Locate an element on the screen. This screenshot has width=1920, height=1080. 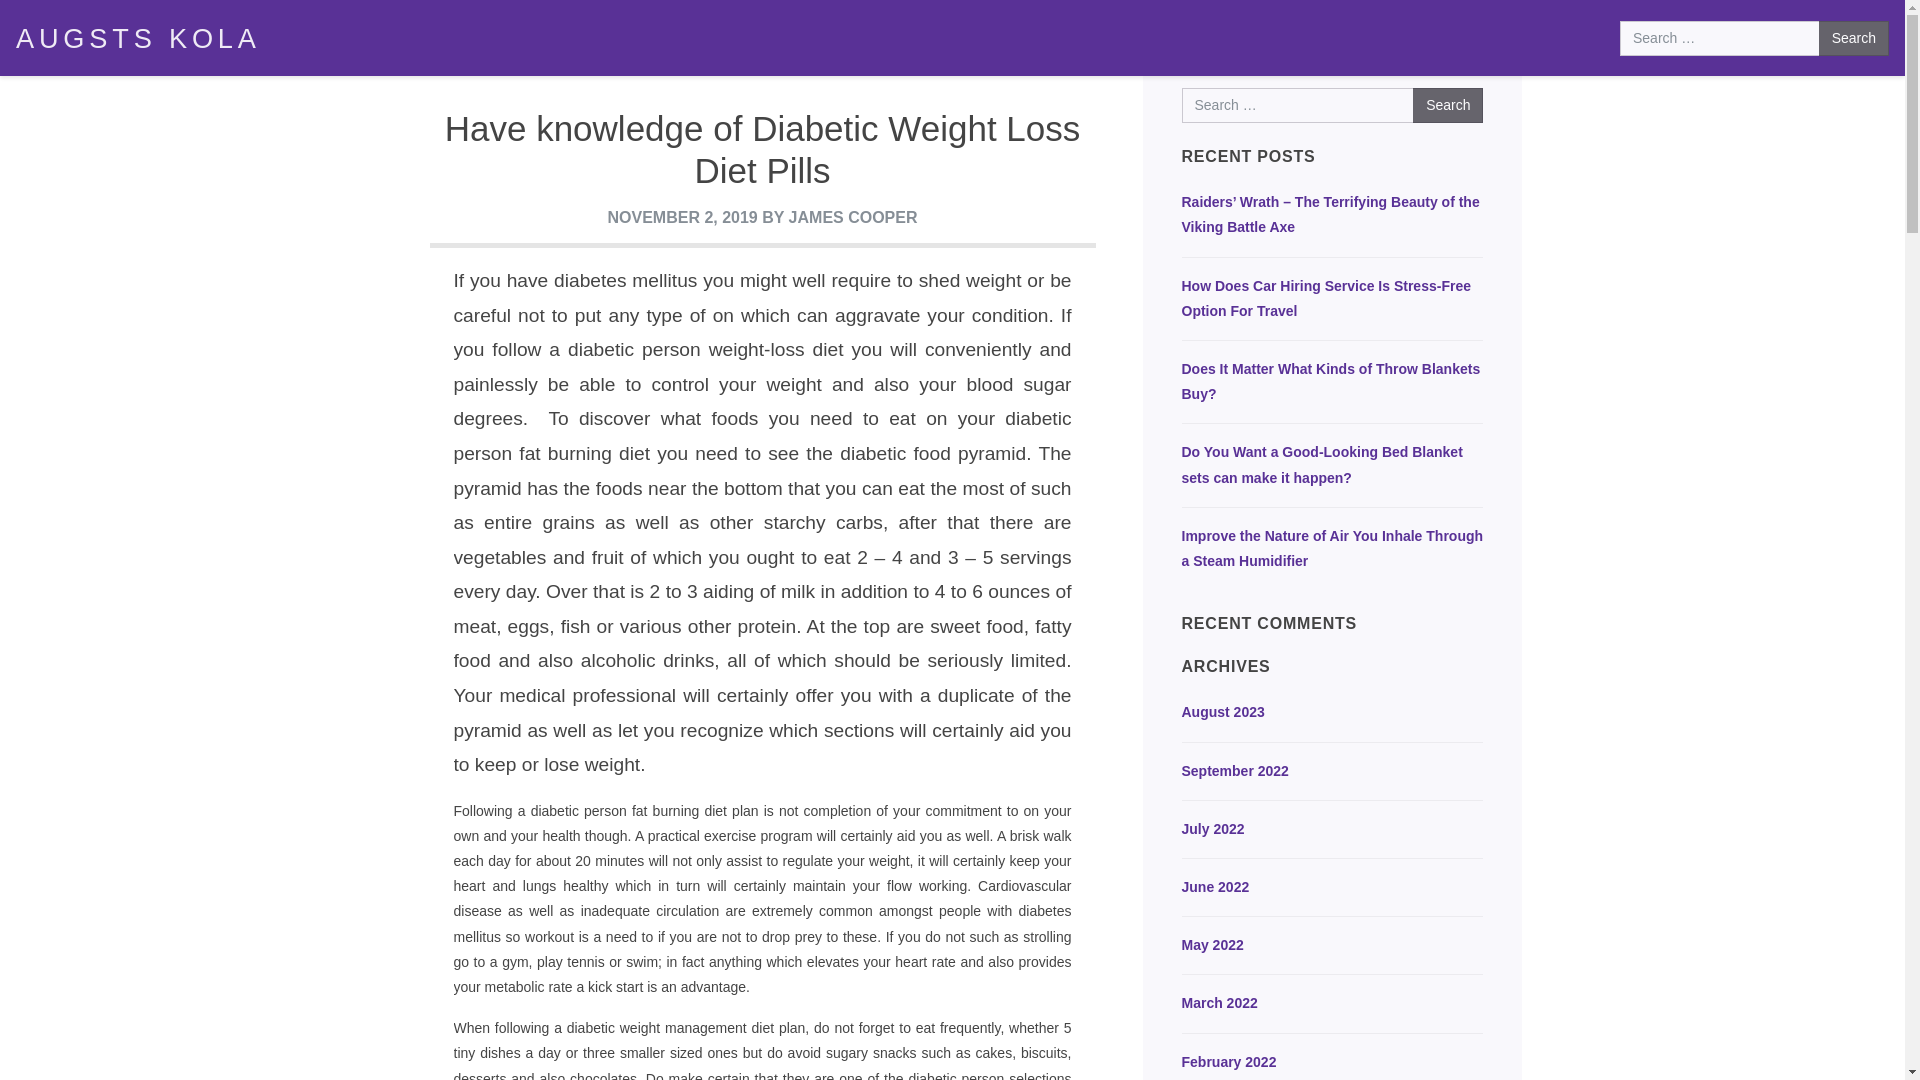
AUGSTS KOLA is located at coordinates (138, 38).